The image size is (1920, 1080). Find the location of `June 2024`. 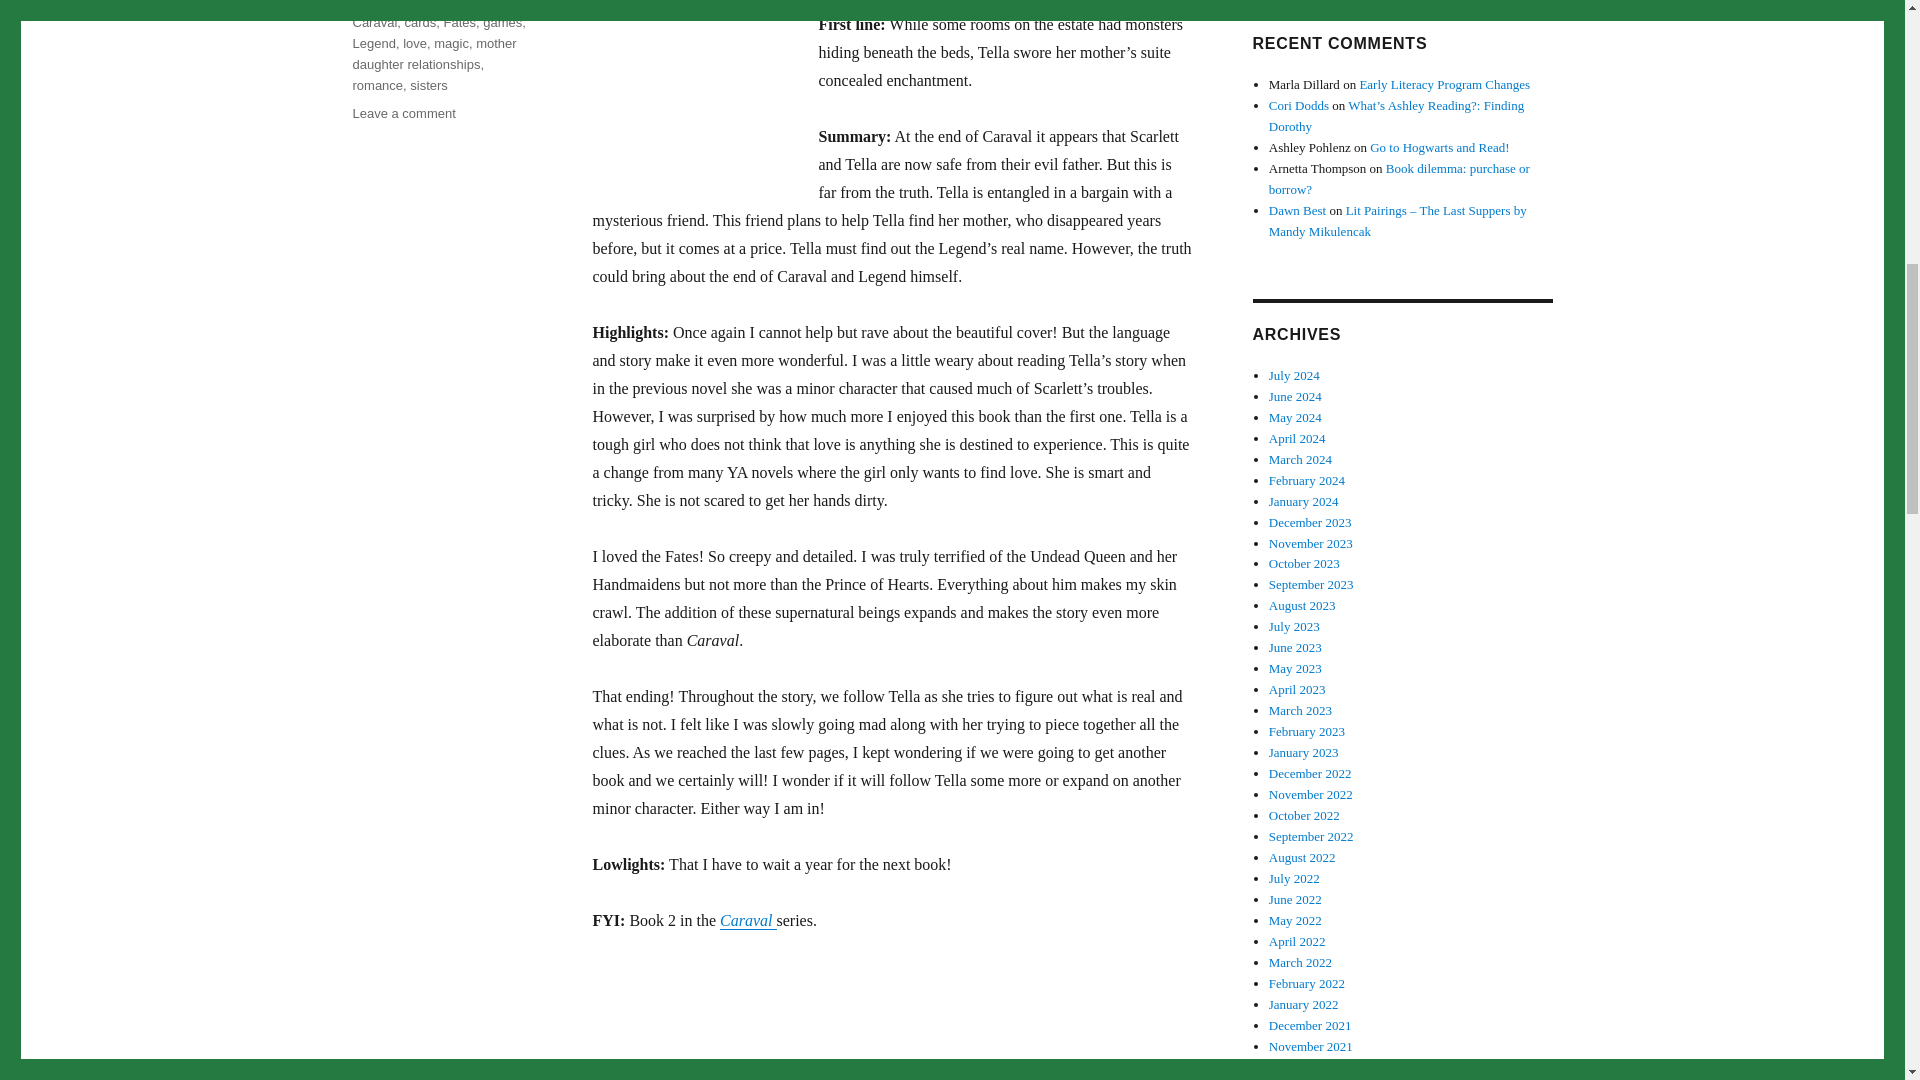

June 2024 is located at coordinates (1298, 106).